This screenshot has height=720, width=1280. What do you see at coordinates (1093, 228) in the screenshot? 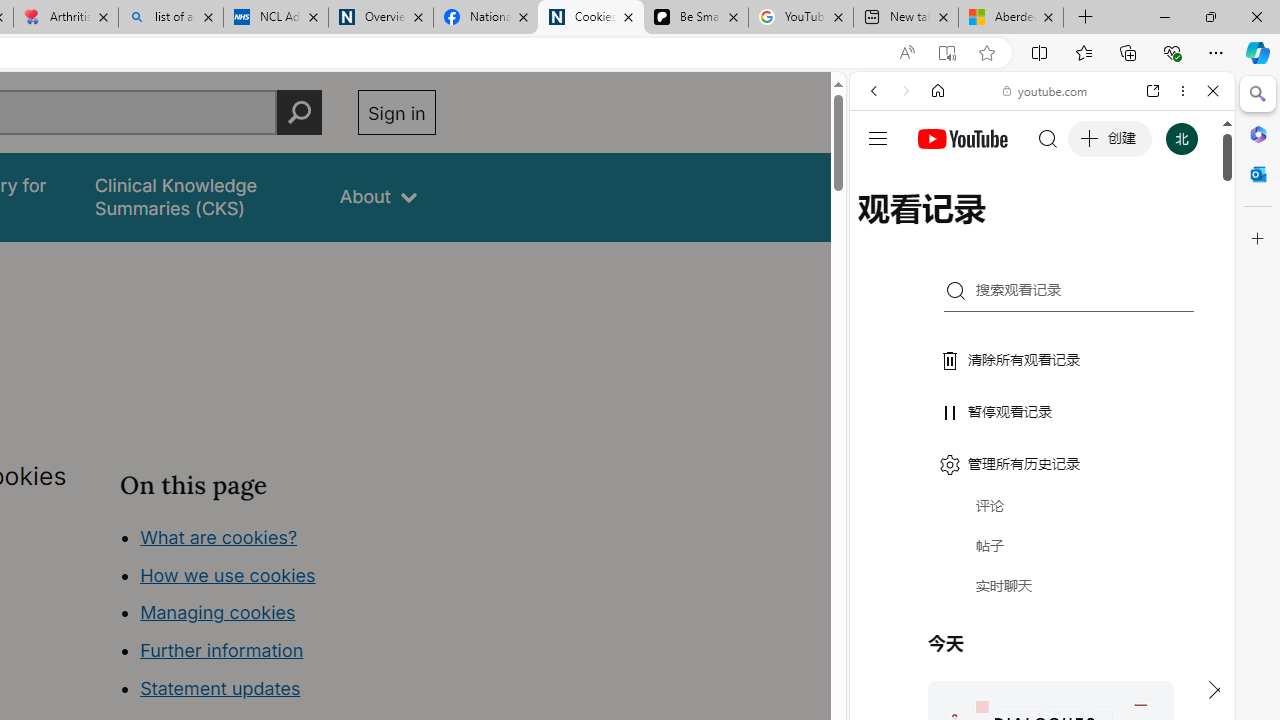
I see `SEARCH TOOLS` at bounding box center [1093, 228].